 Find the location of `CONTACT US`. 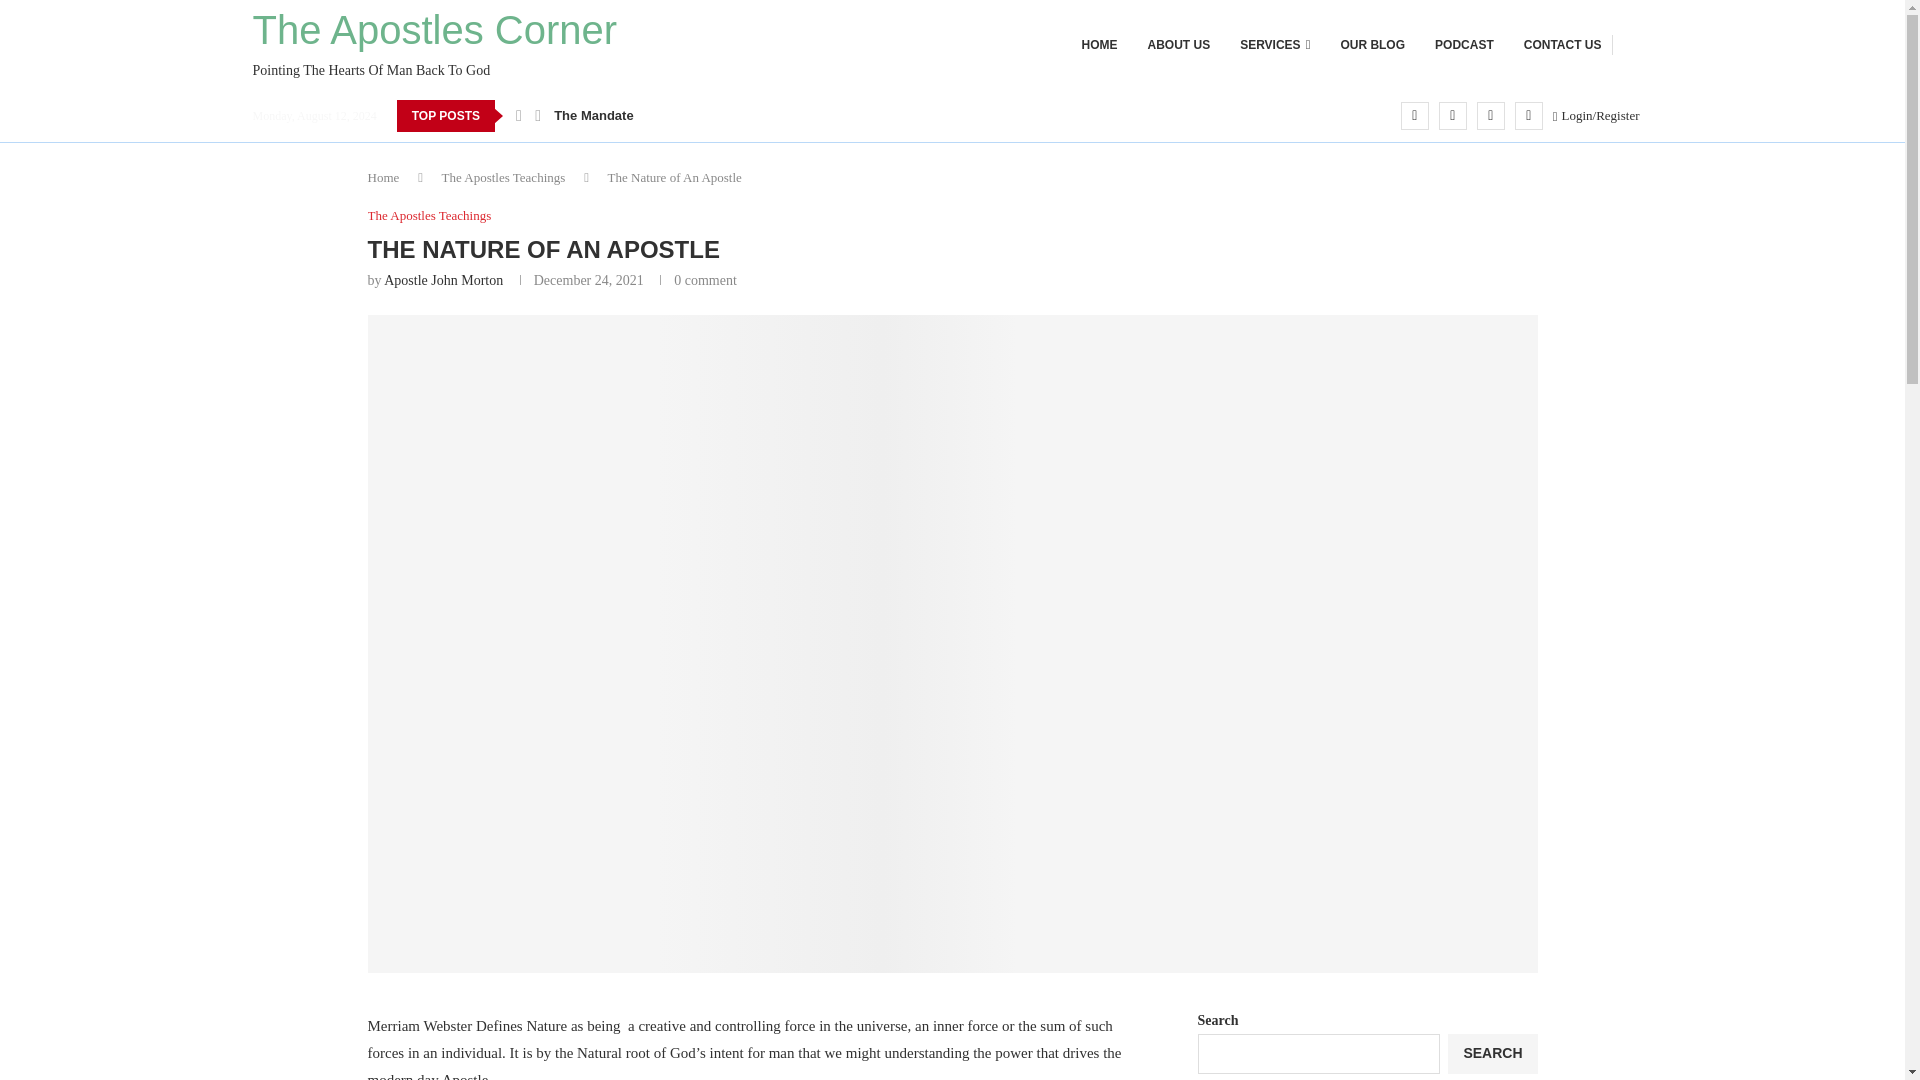

CONTACT US is located at coordinates (1562, 45).